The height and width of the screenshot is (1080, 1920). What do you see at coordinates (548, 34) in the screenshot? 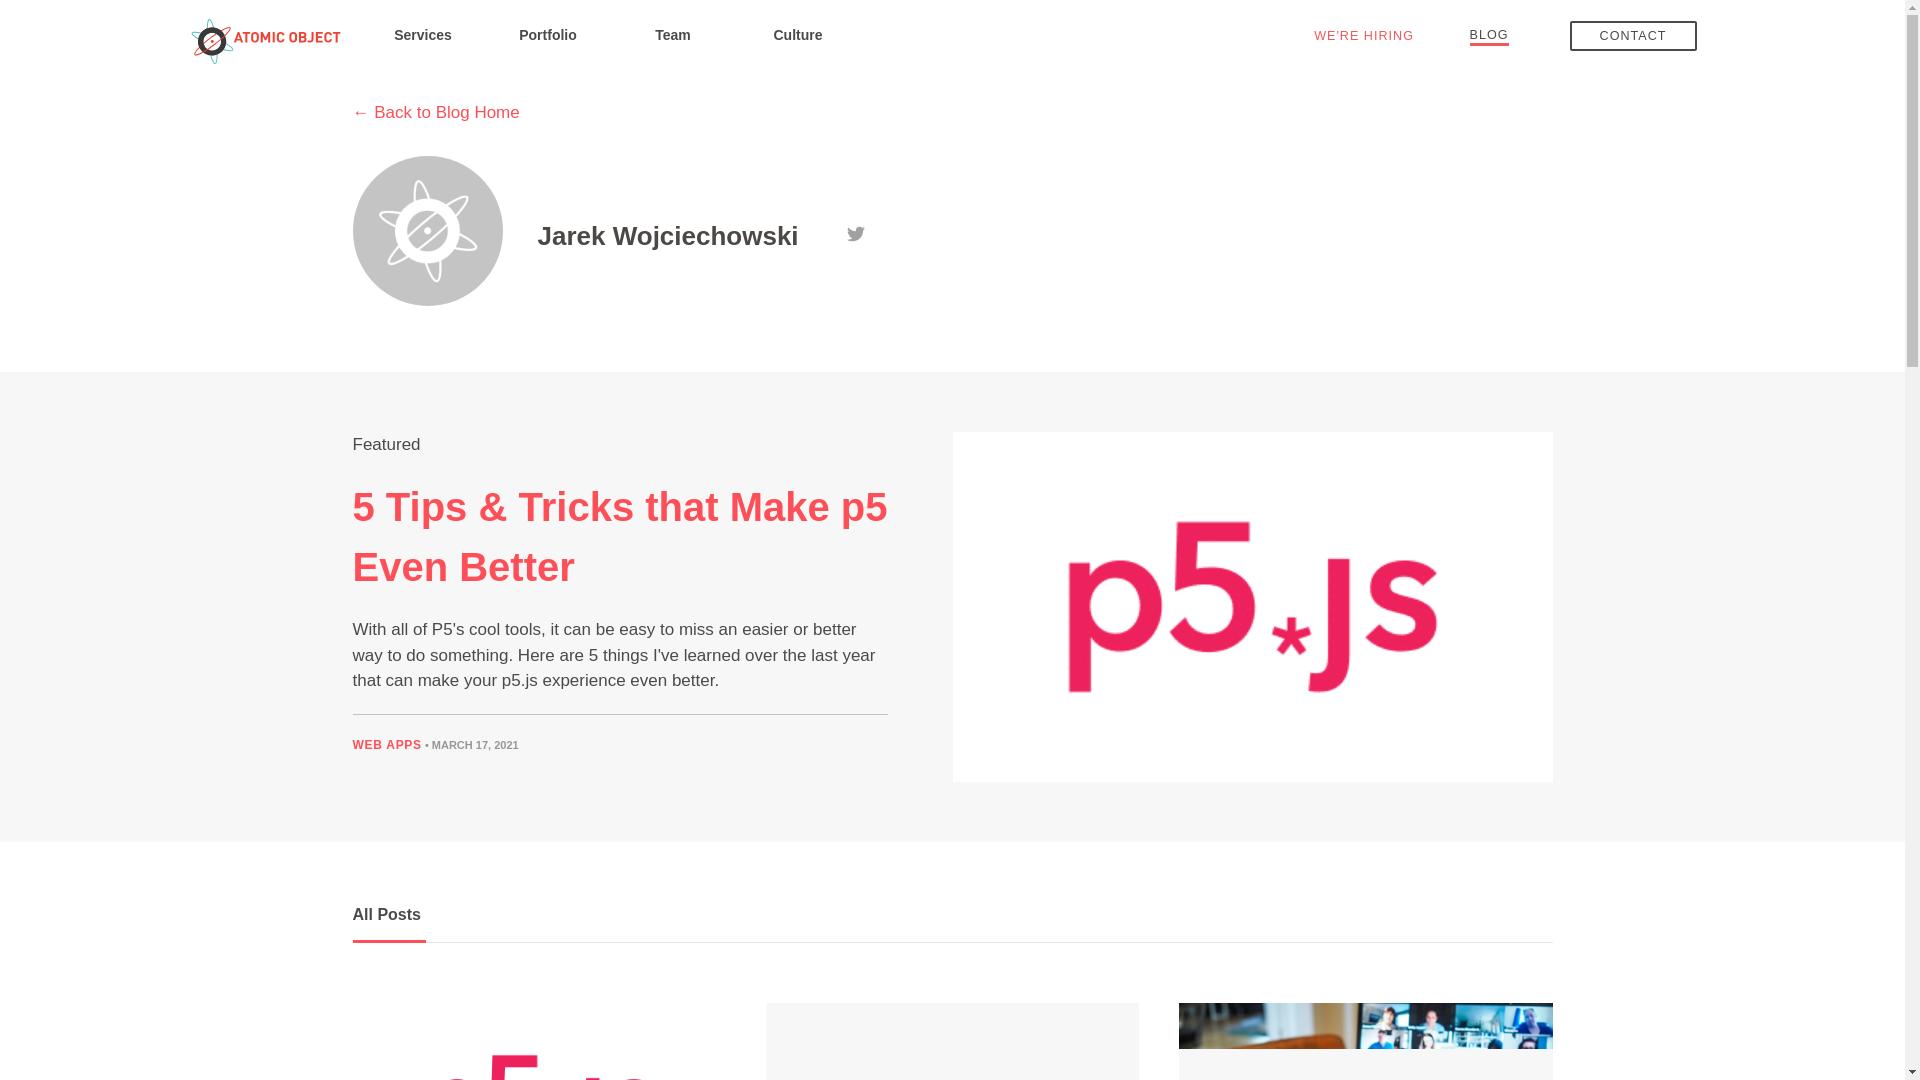
I see `Portfolio` at bounding box center [548, 34].